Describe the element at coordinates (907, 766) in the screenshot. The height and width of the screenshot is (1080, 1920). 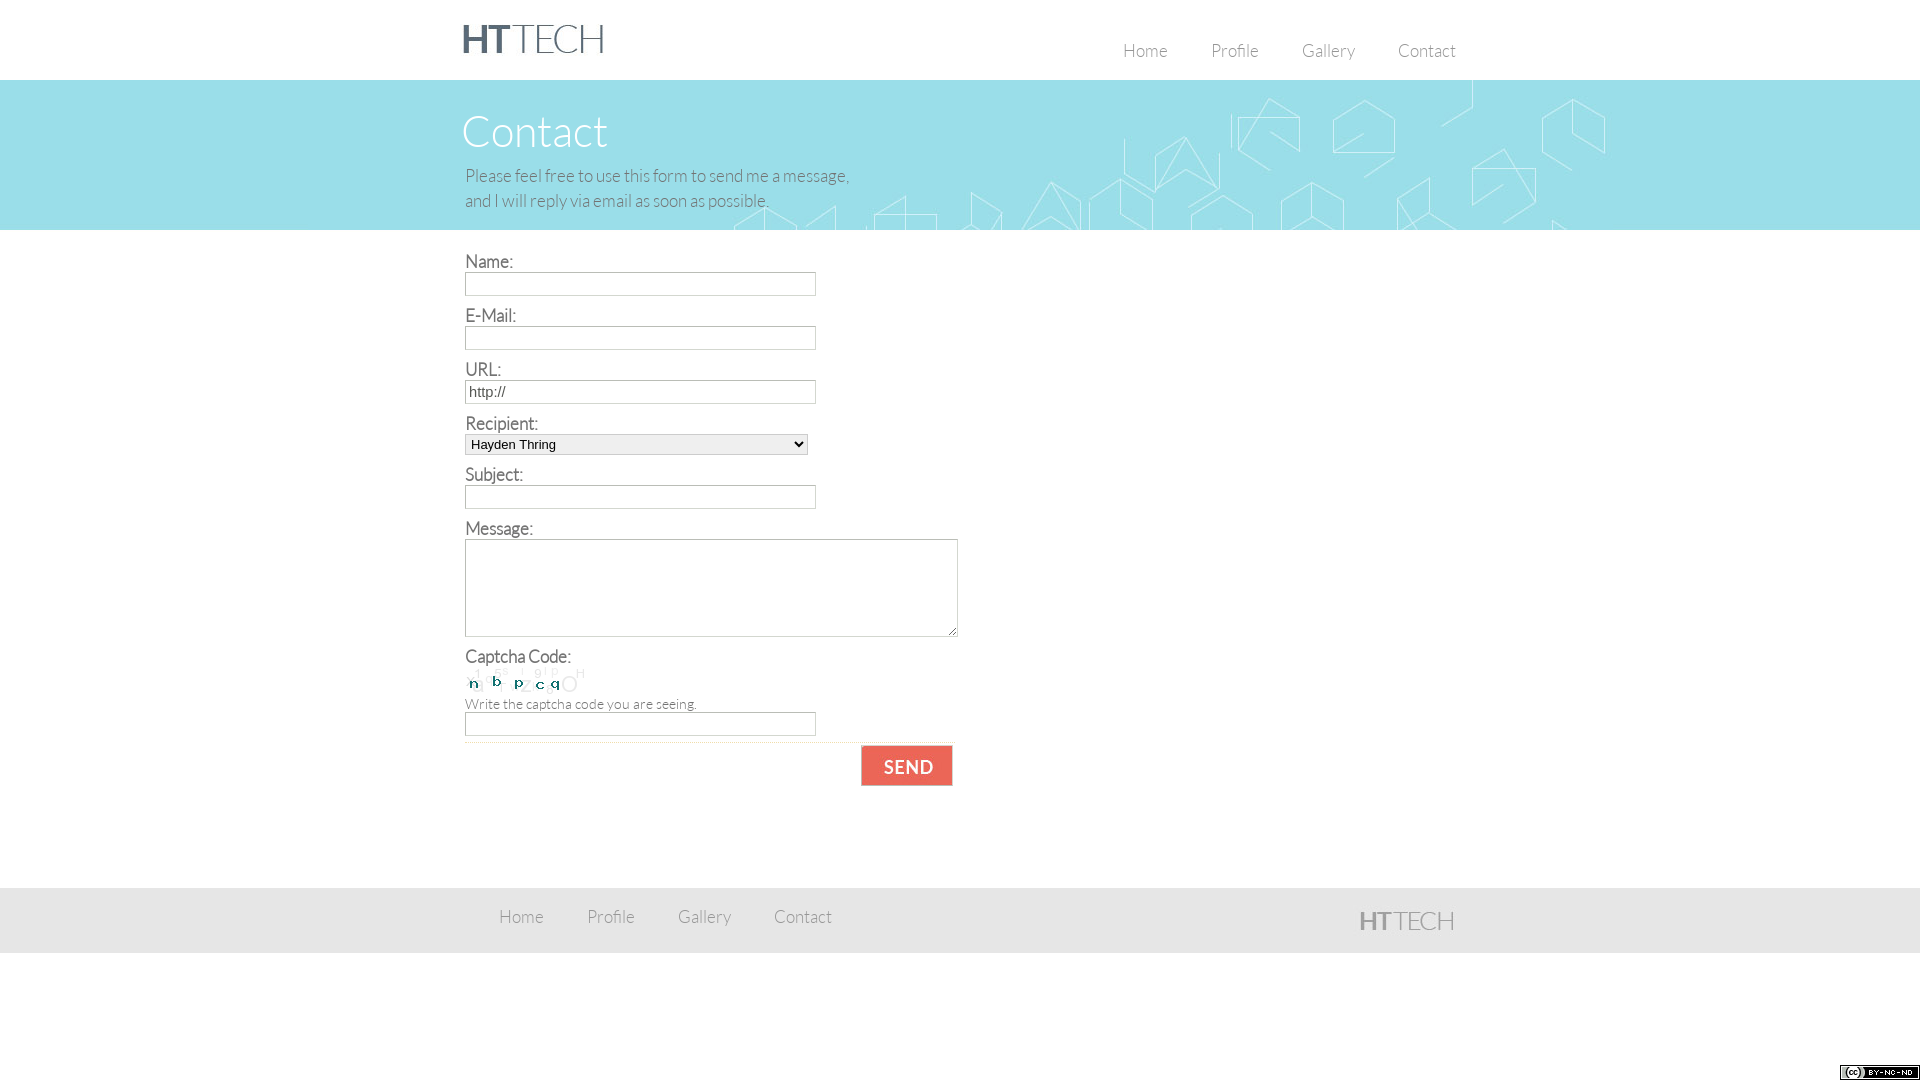
I see `Send` at that location.